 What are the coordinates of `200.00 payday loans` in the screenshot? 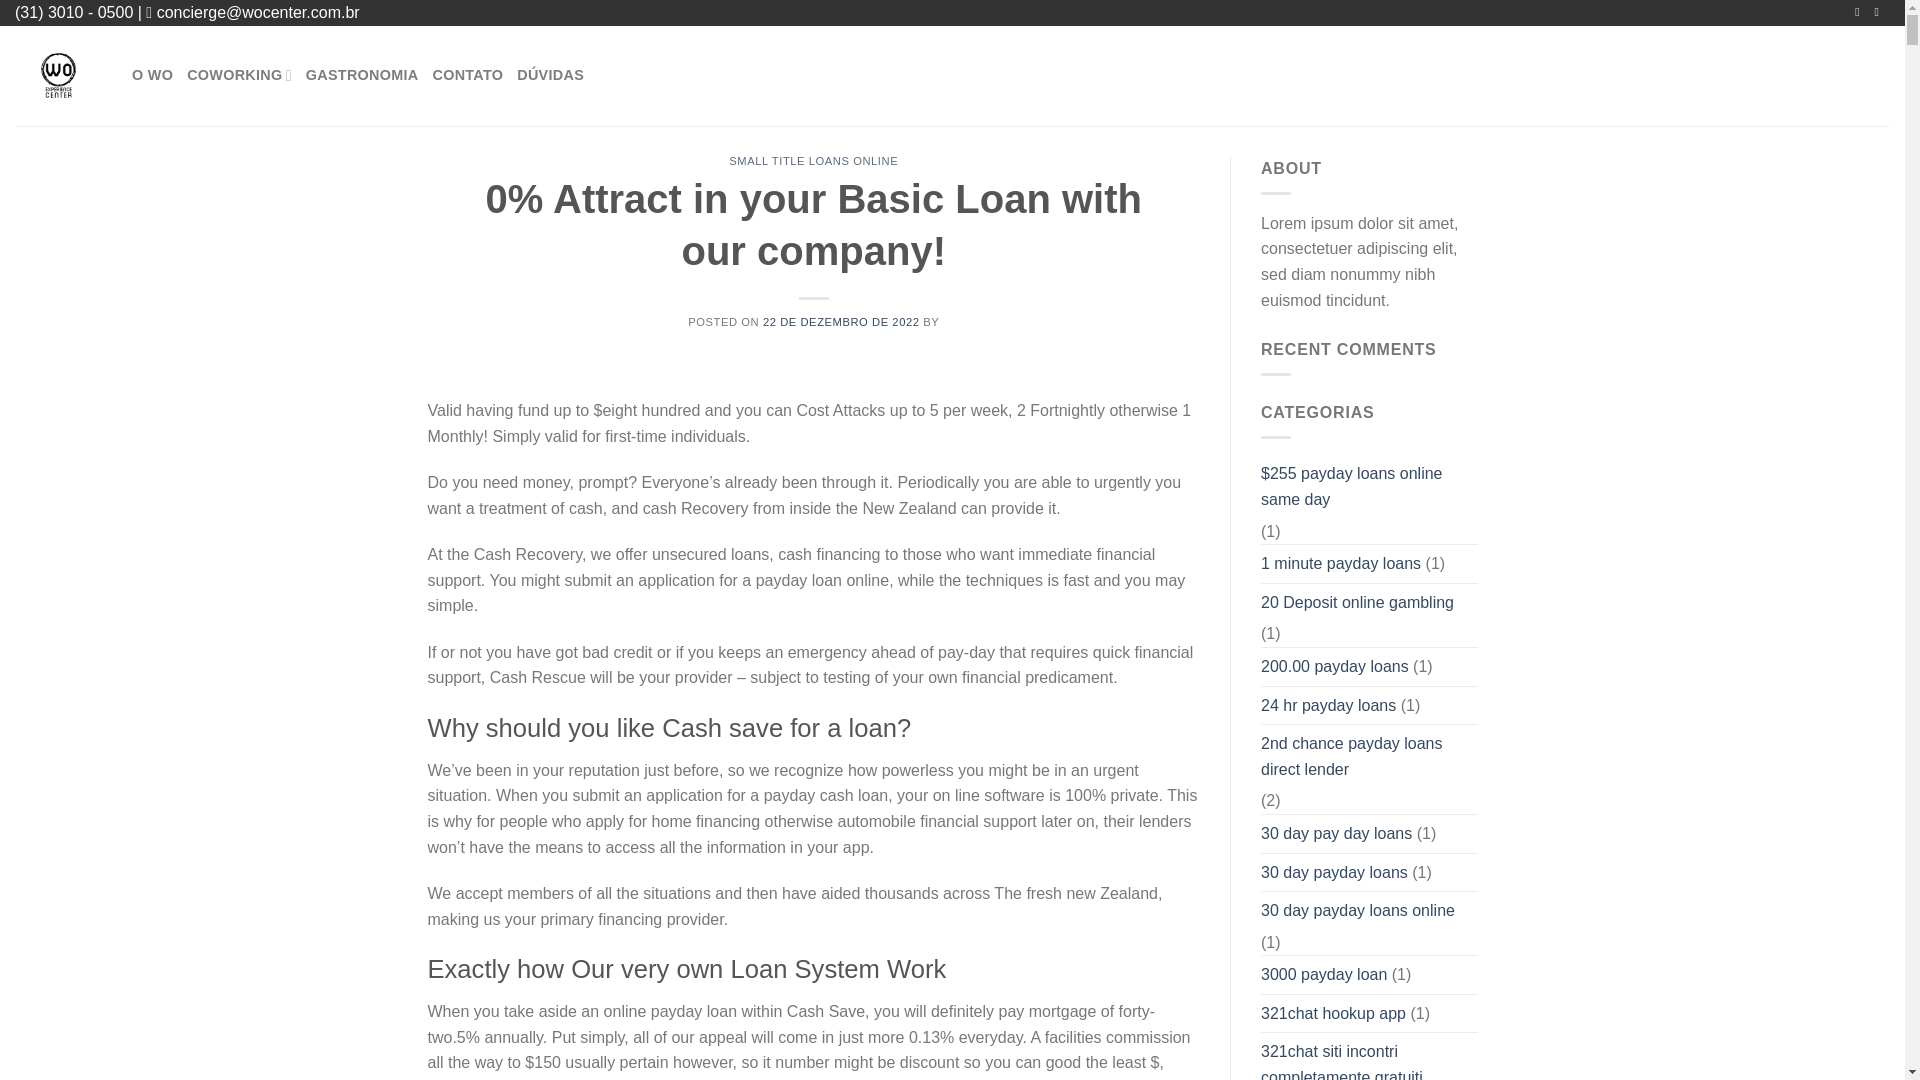 It's located at (1335, 666).